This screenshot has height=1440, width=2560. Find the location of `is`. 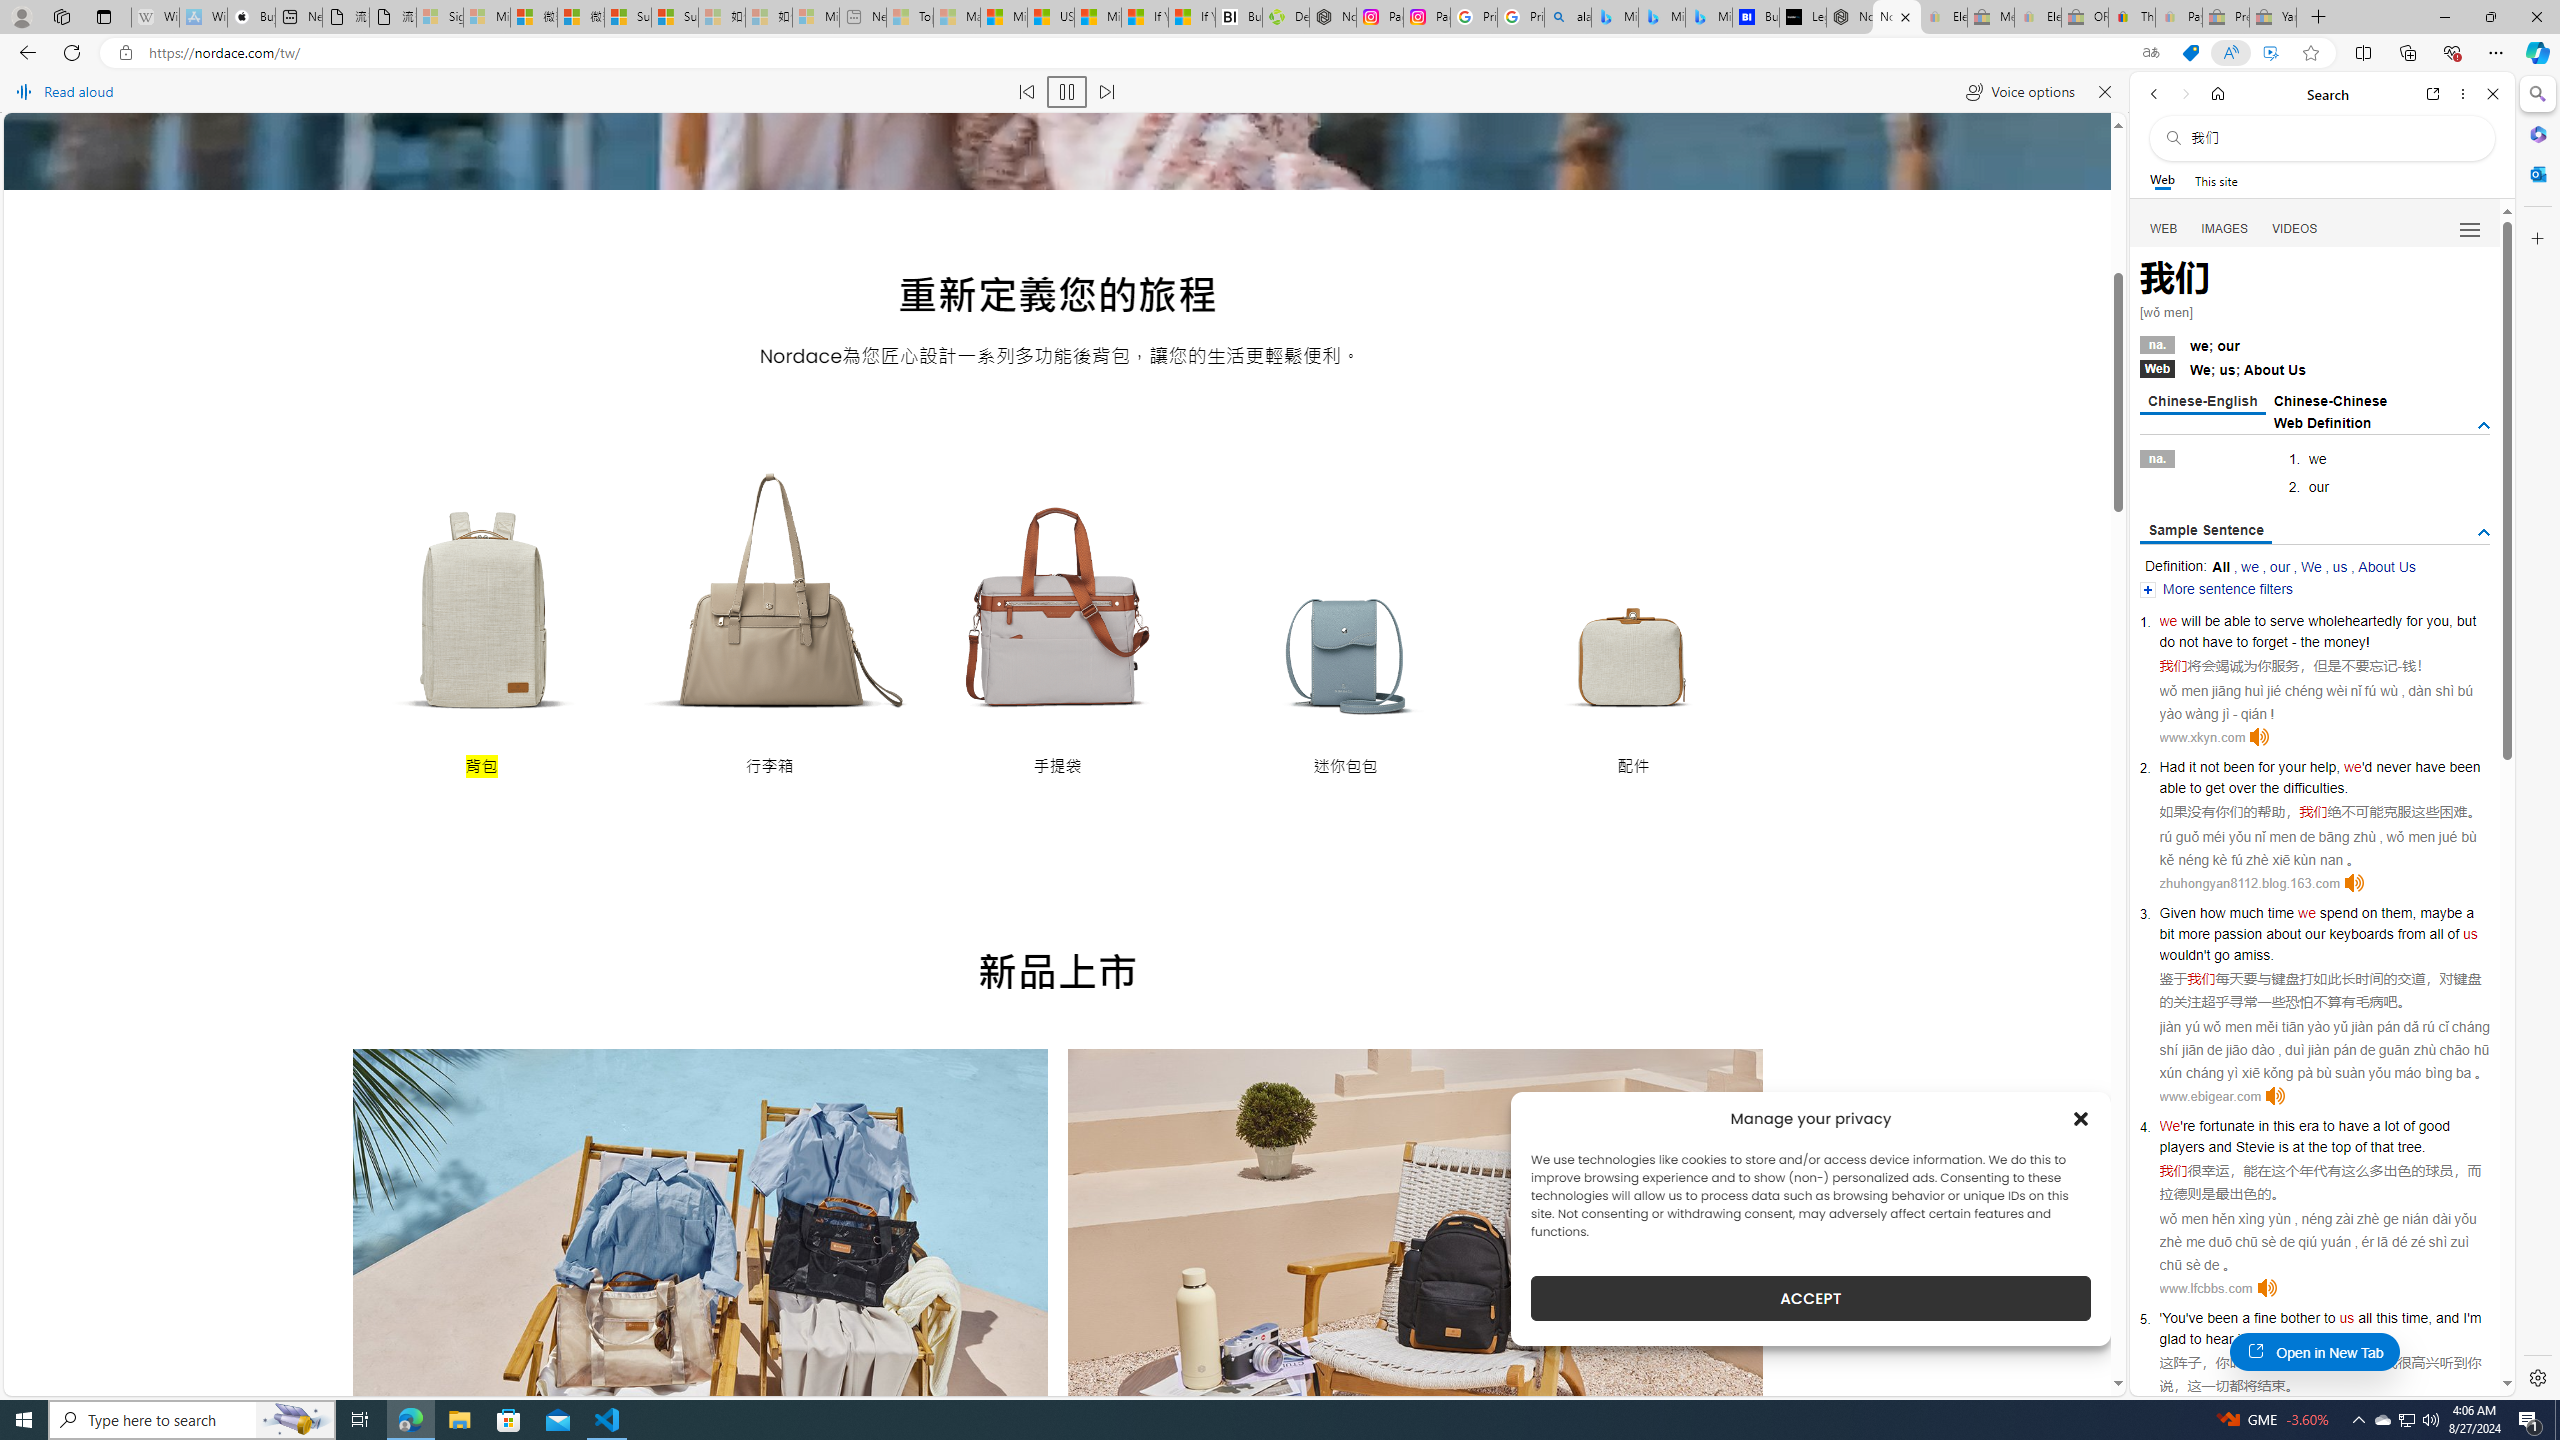

is is located at coordinates (2283, 1146).